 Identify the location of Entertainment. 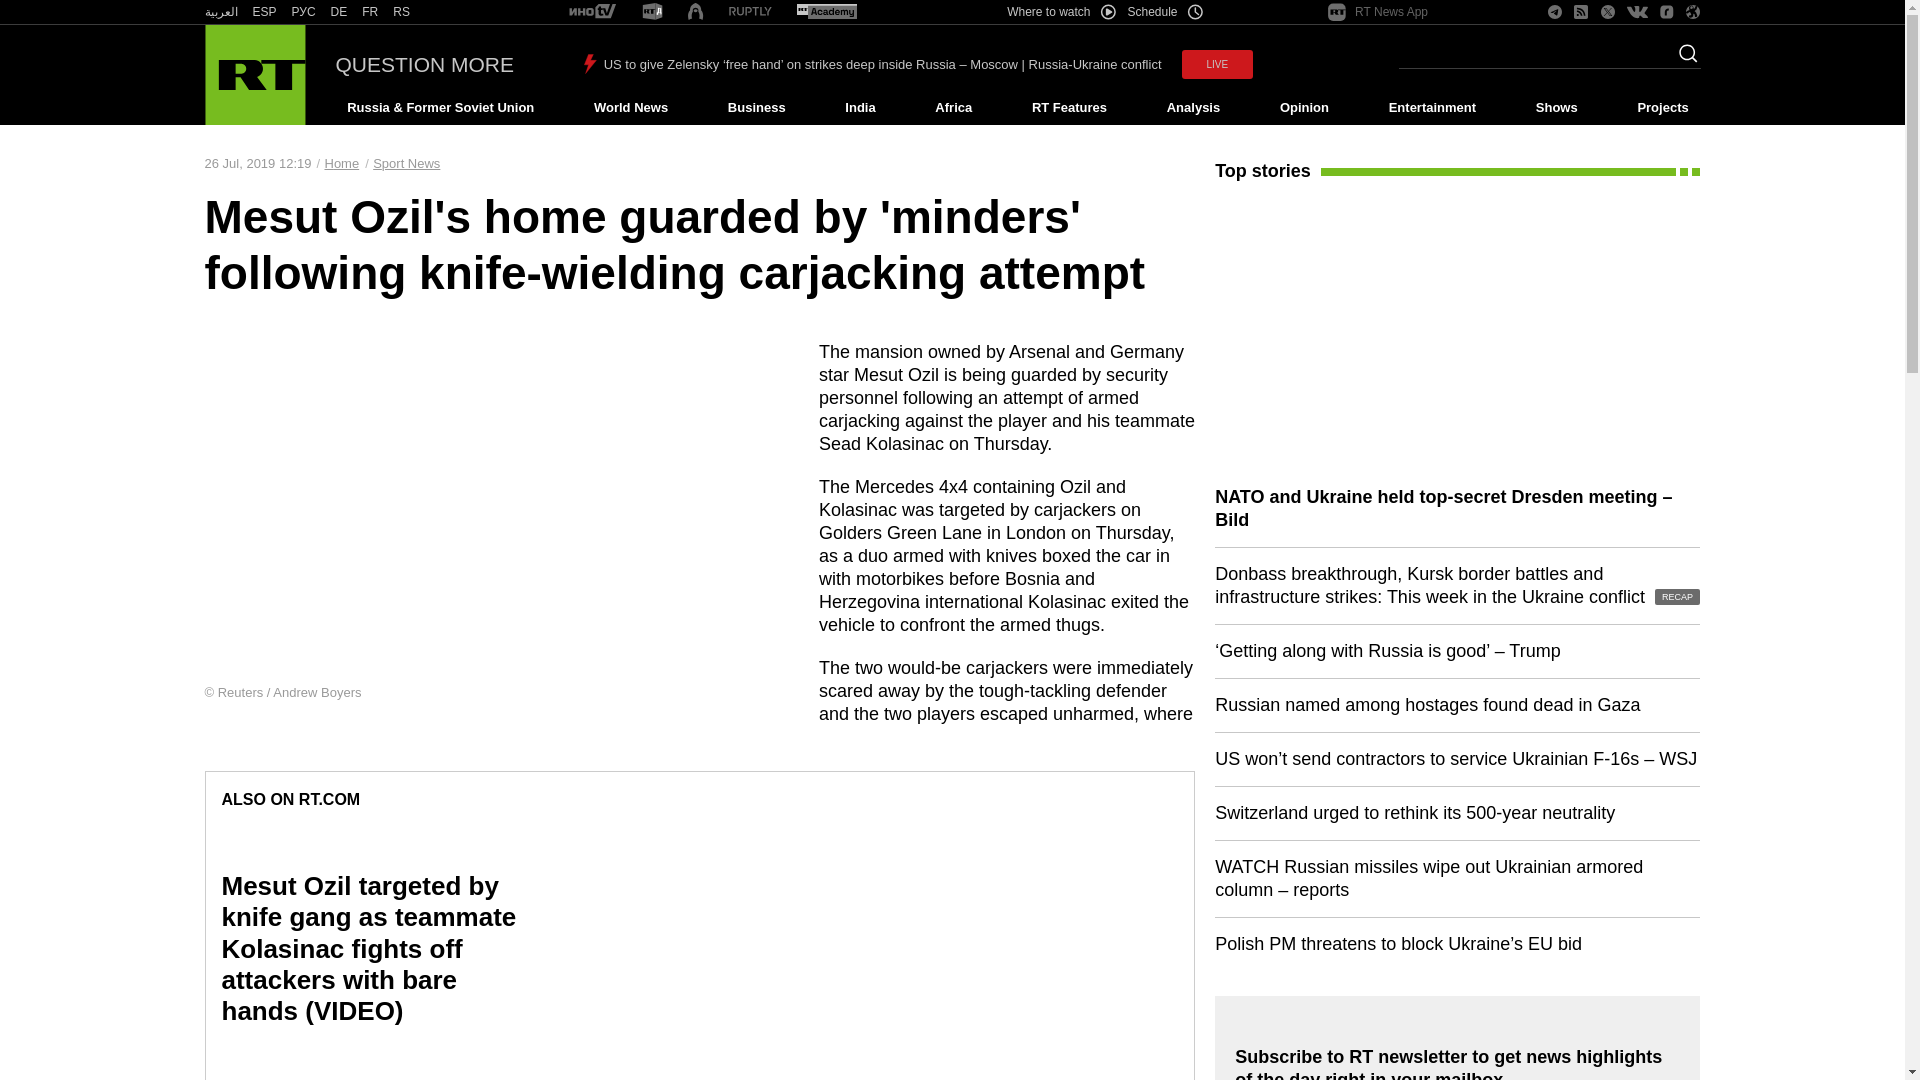
(1432, 108).